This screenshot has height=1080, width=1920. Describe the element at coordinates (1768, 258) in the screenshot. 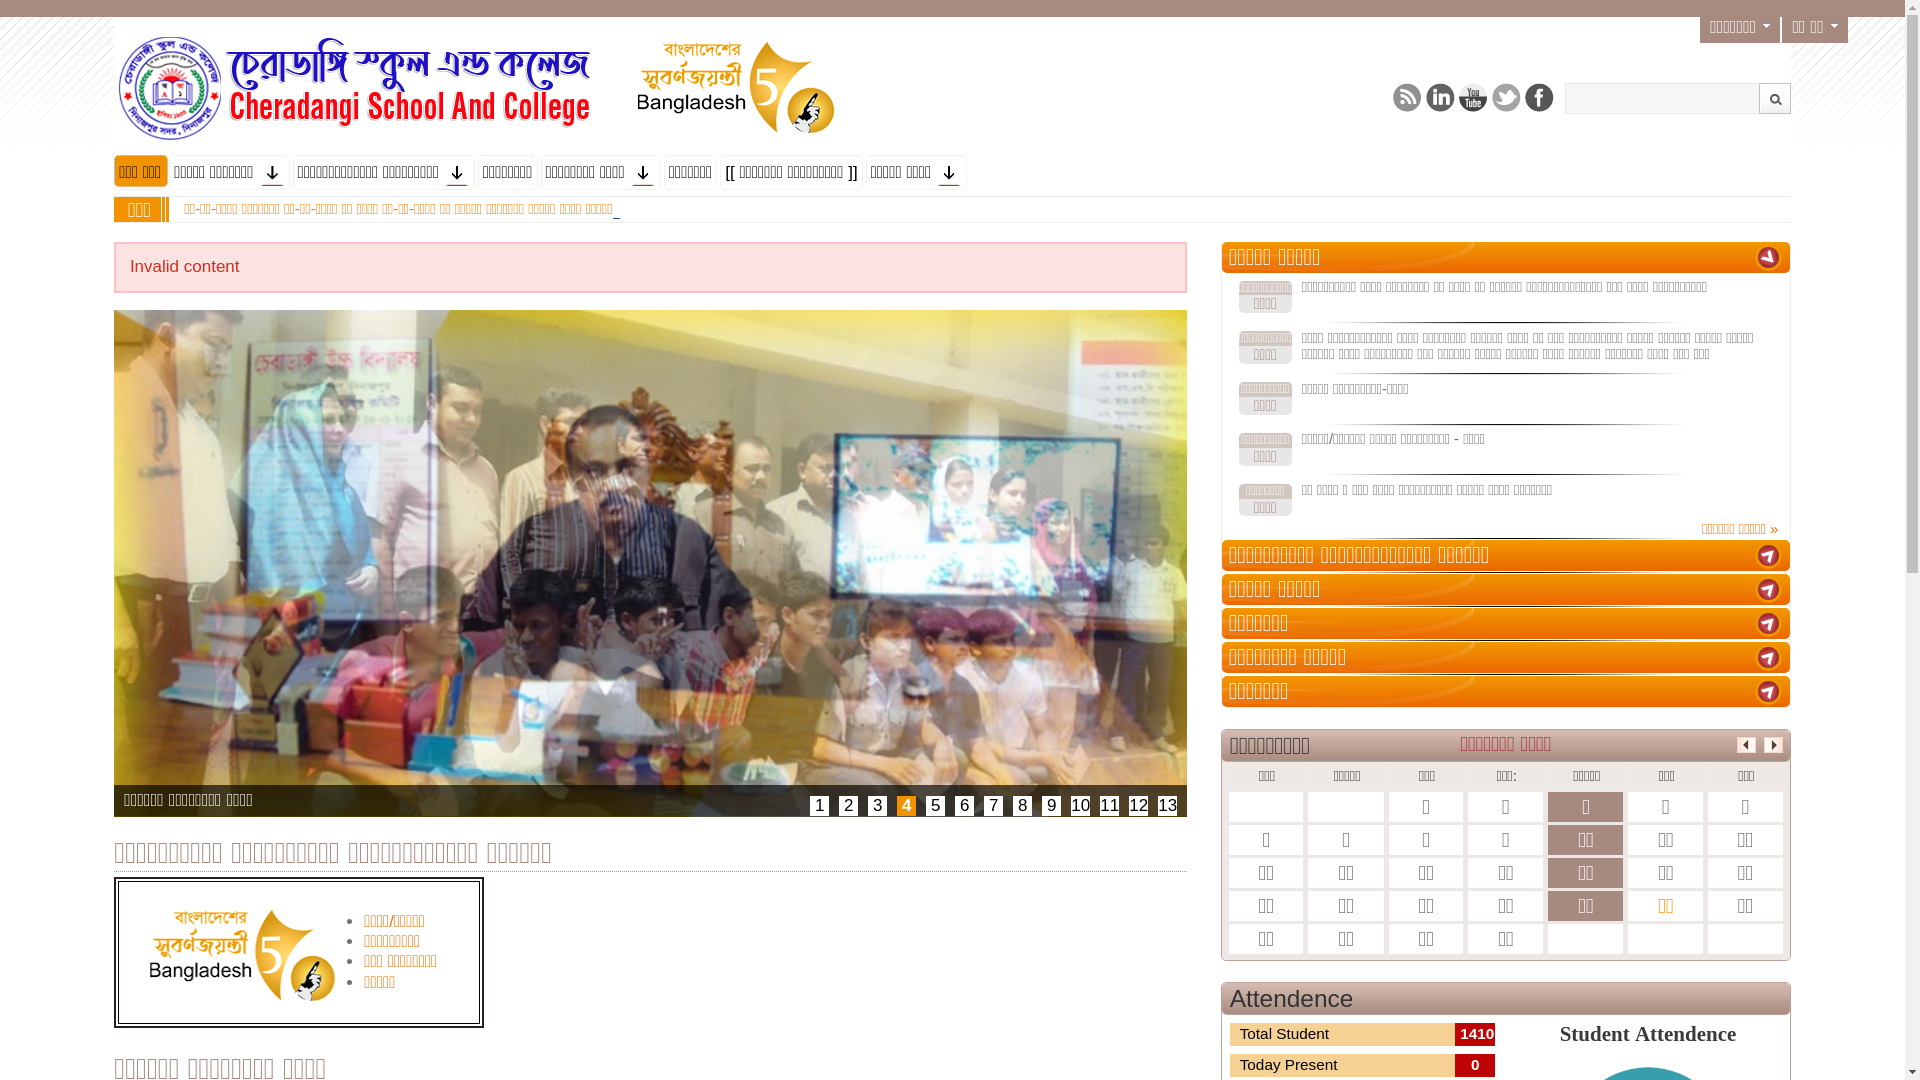

I see ` ` at that location.